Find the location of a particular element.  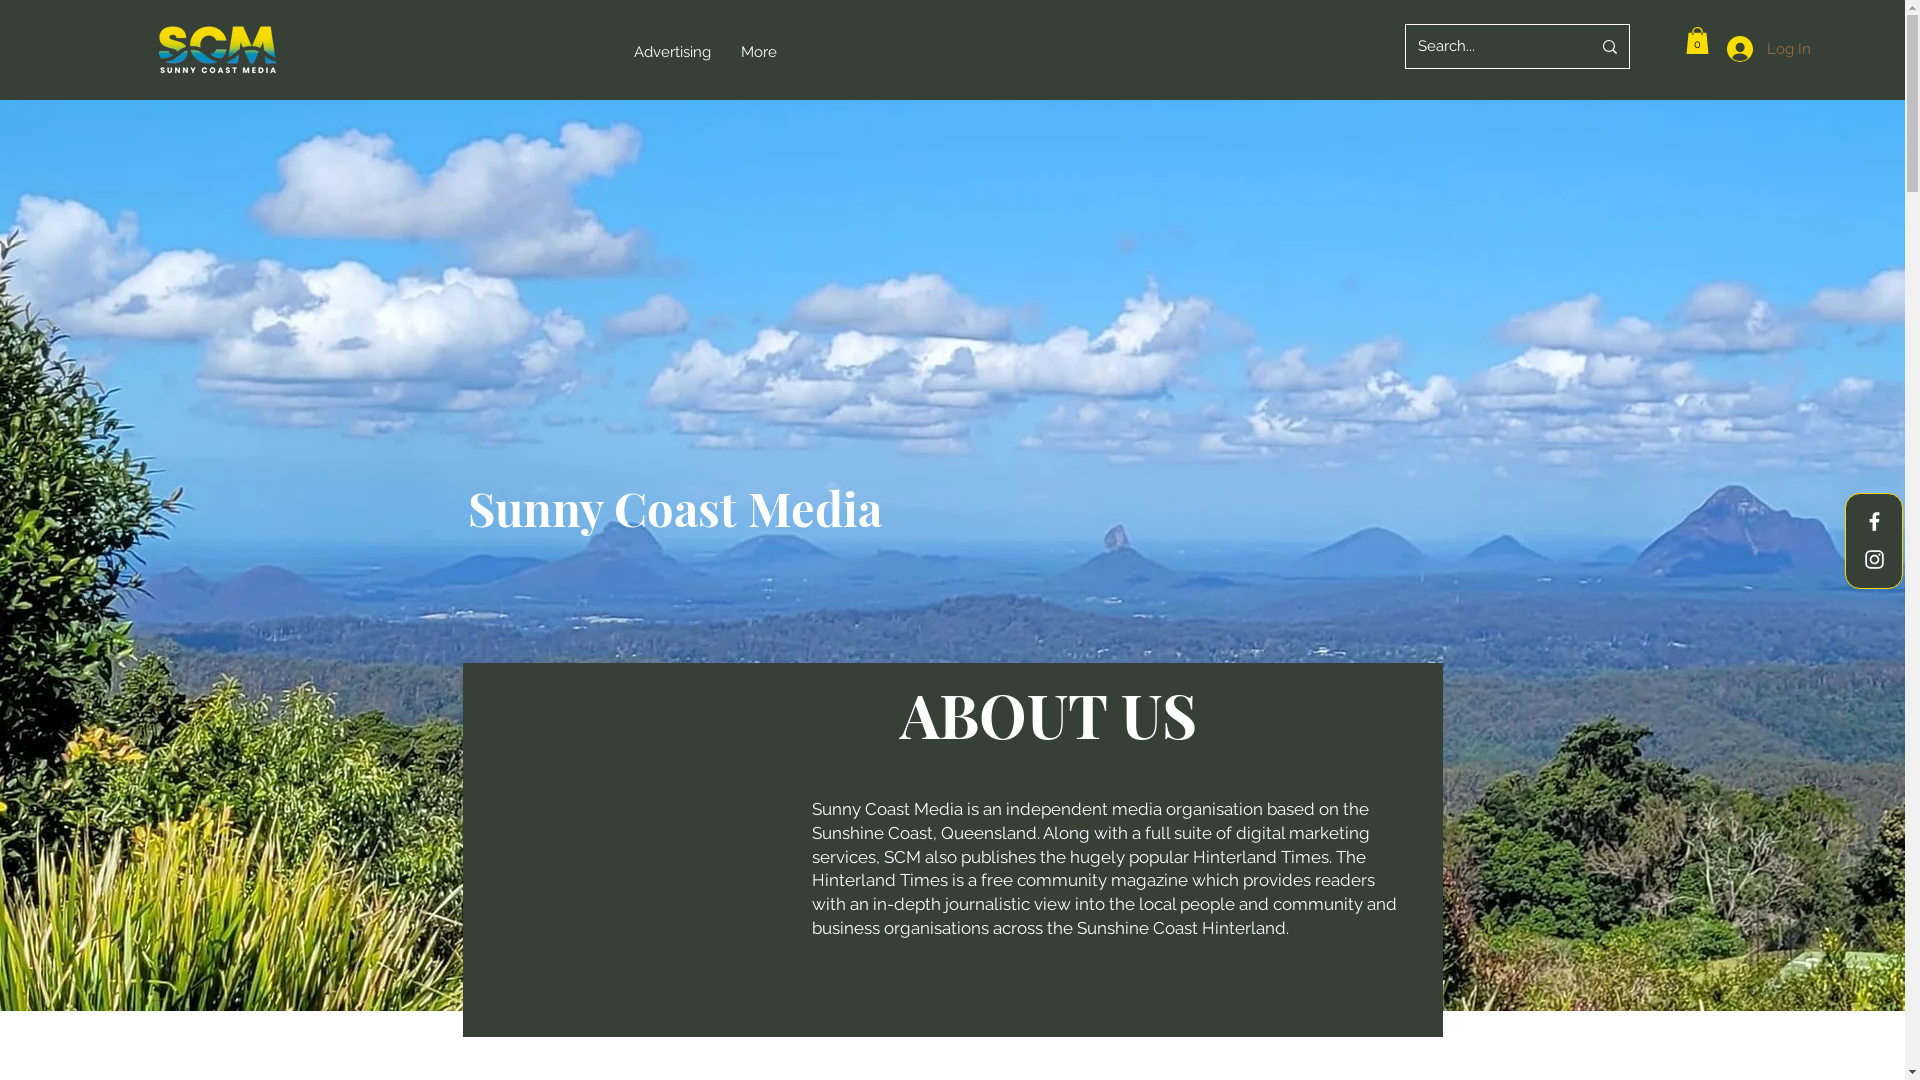

Log In is located at coordinates (1769, 49).